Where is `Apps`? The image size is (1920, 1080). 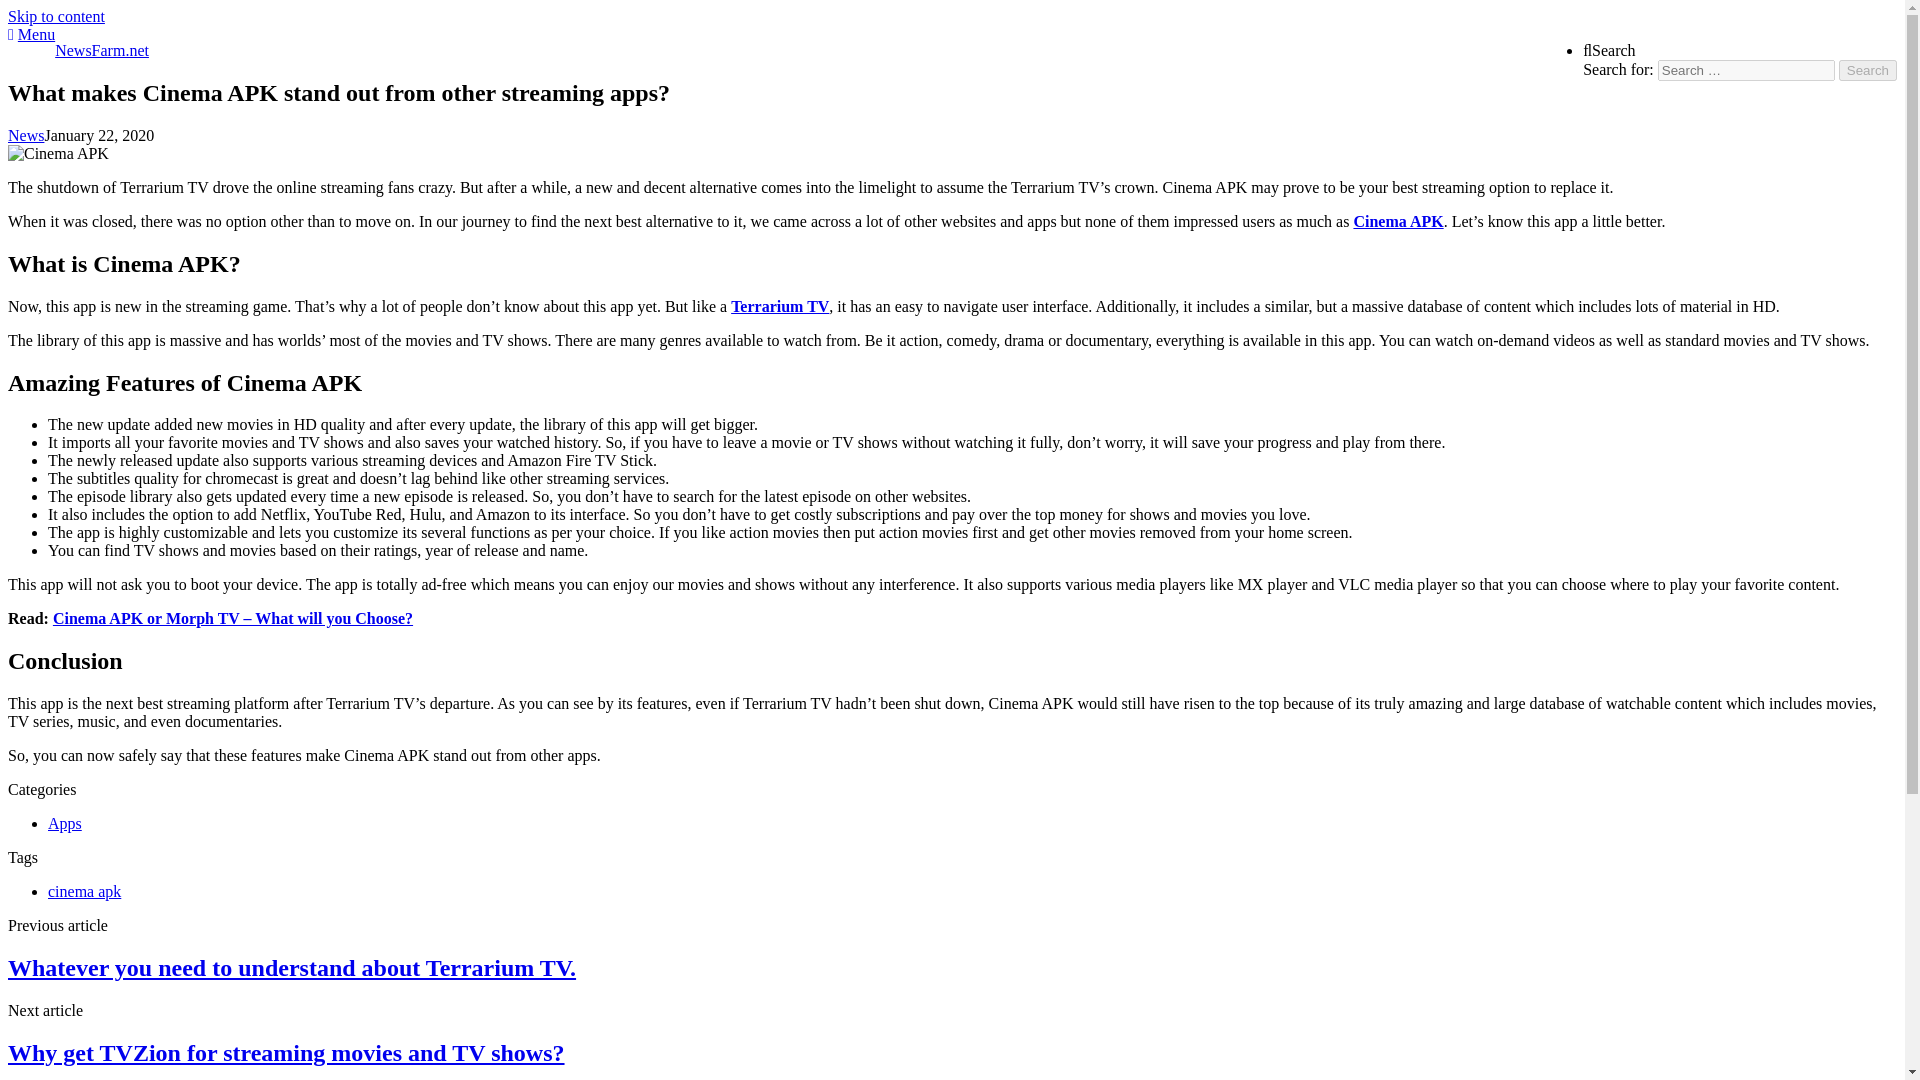 Apps is located at coordinates (65, 823).